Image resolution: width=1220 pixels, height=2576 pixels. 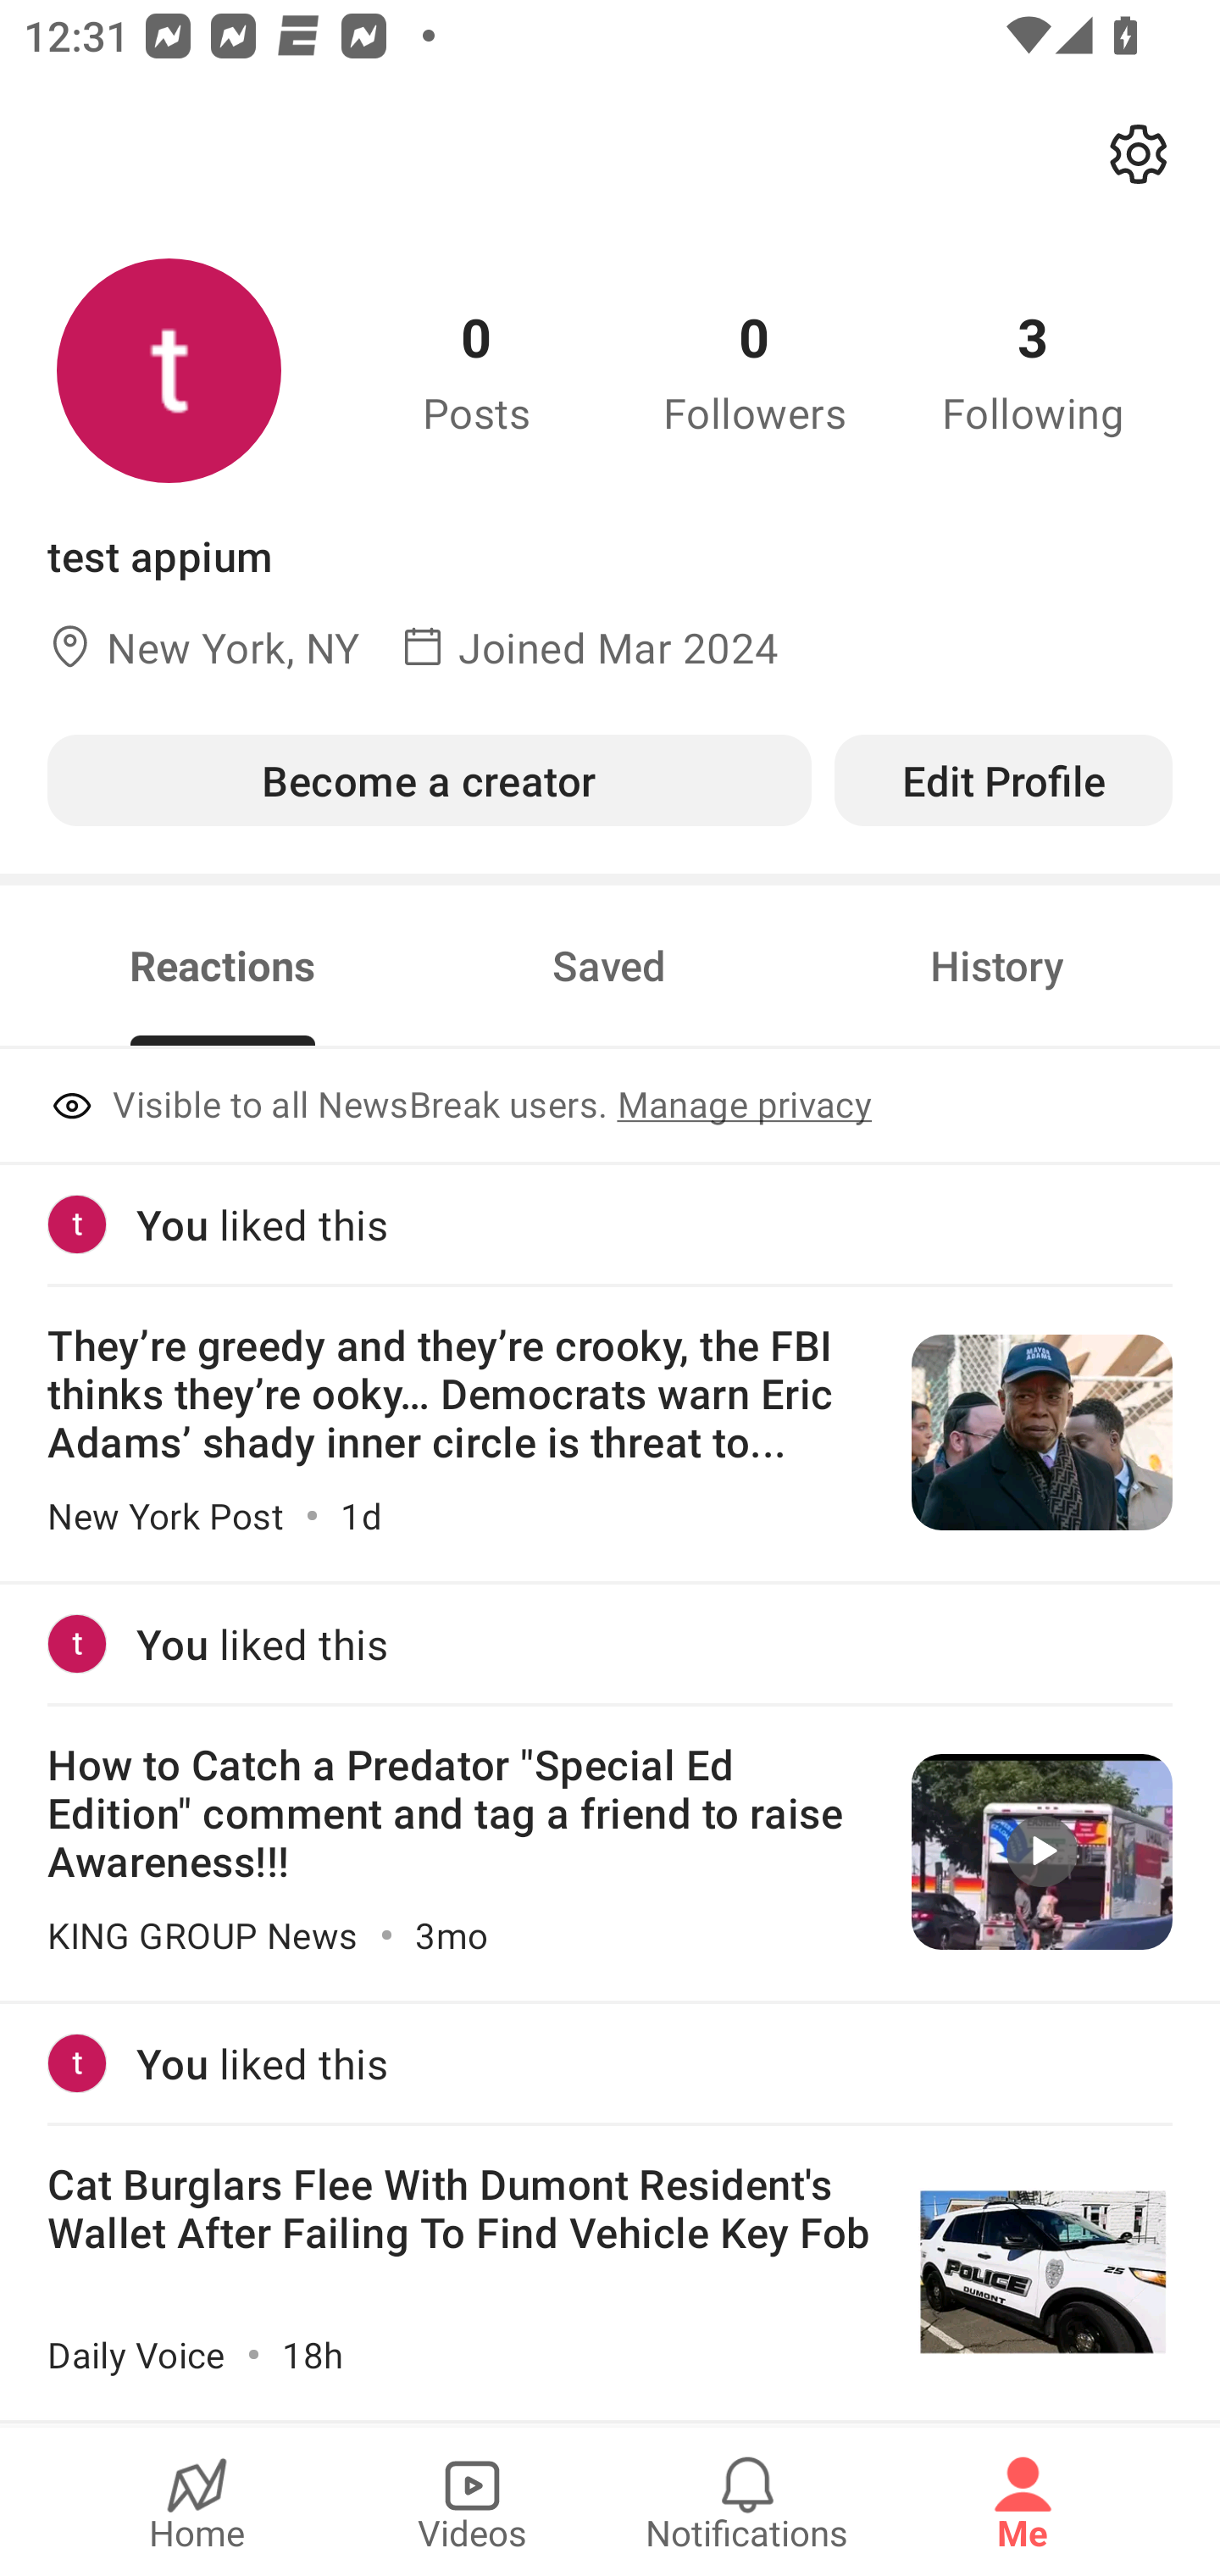 I want to click on Home, so click(x=197, y=2501).